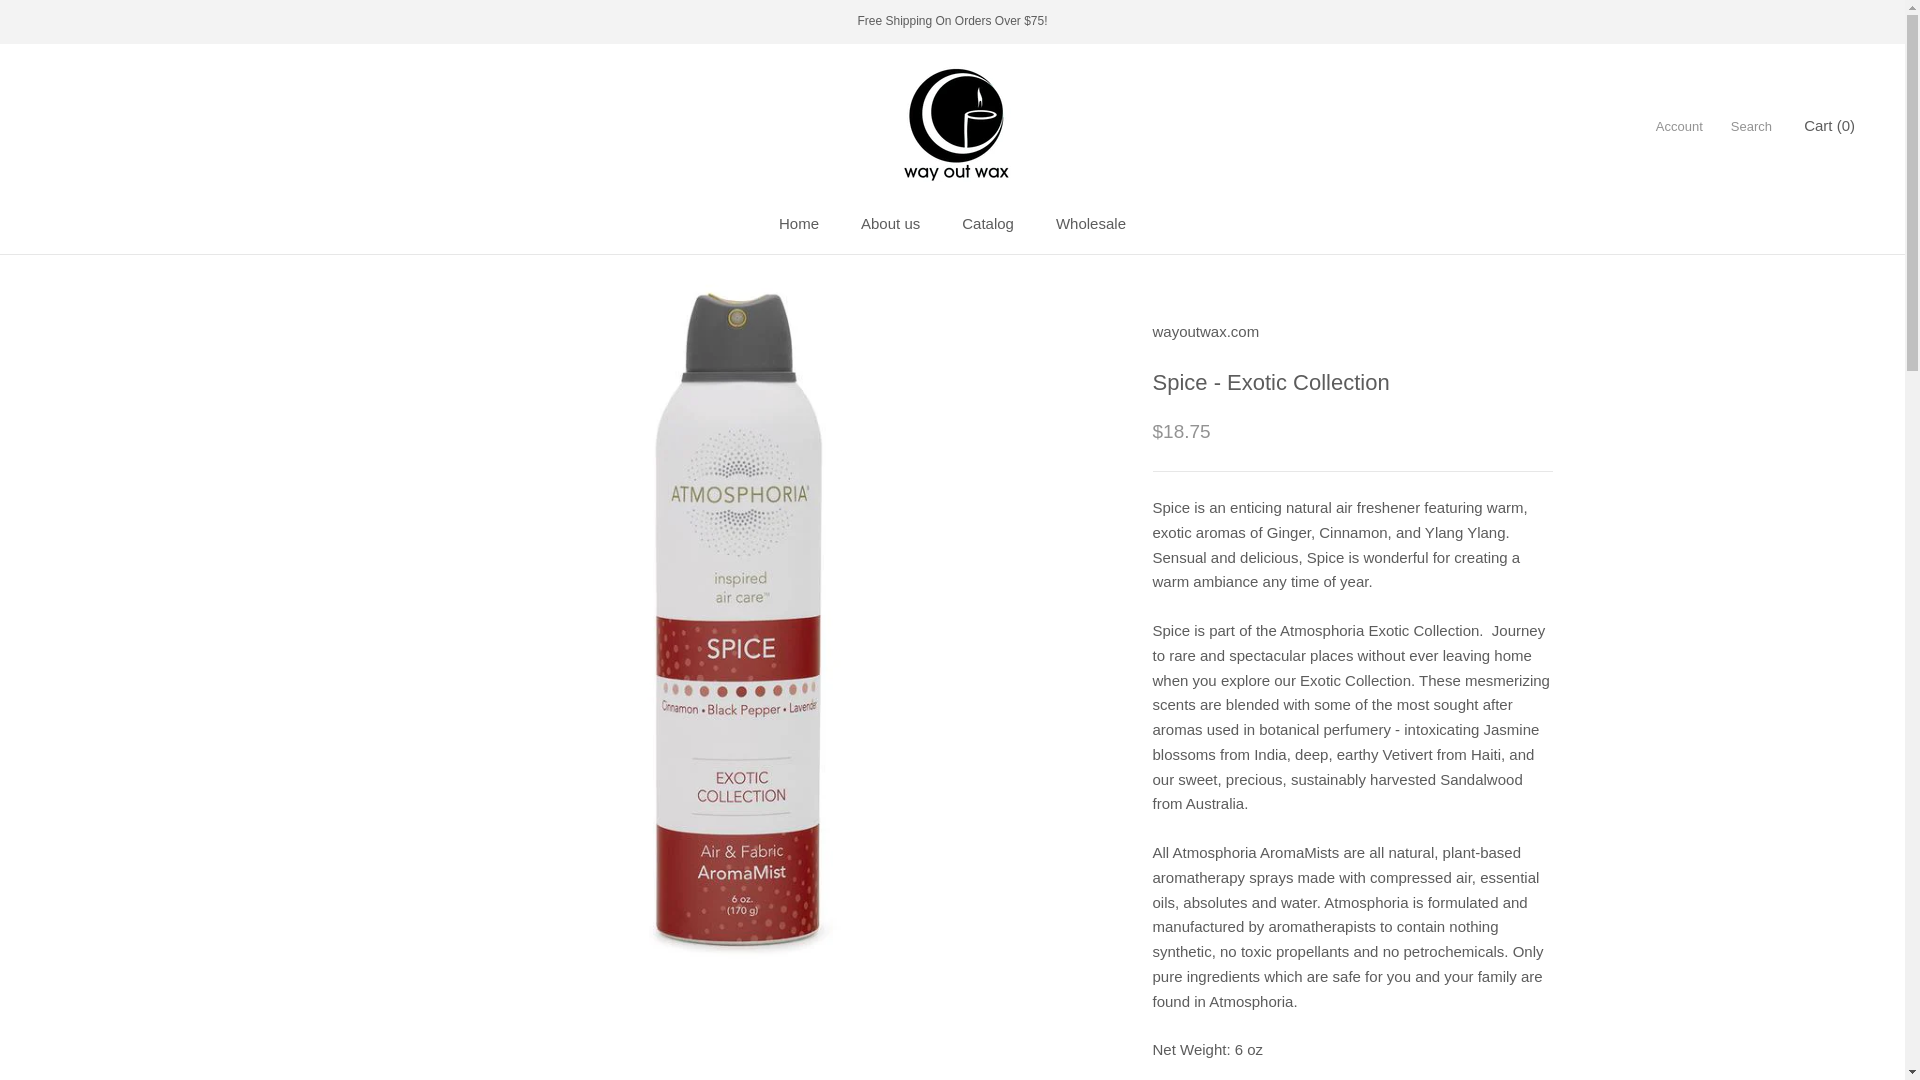  Describe the element at coordinates (890, 223) in the screenshot. I see `Search` at that location.